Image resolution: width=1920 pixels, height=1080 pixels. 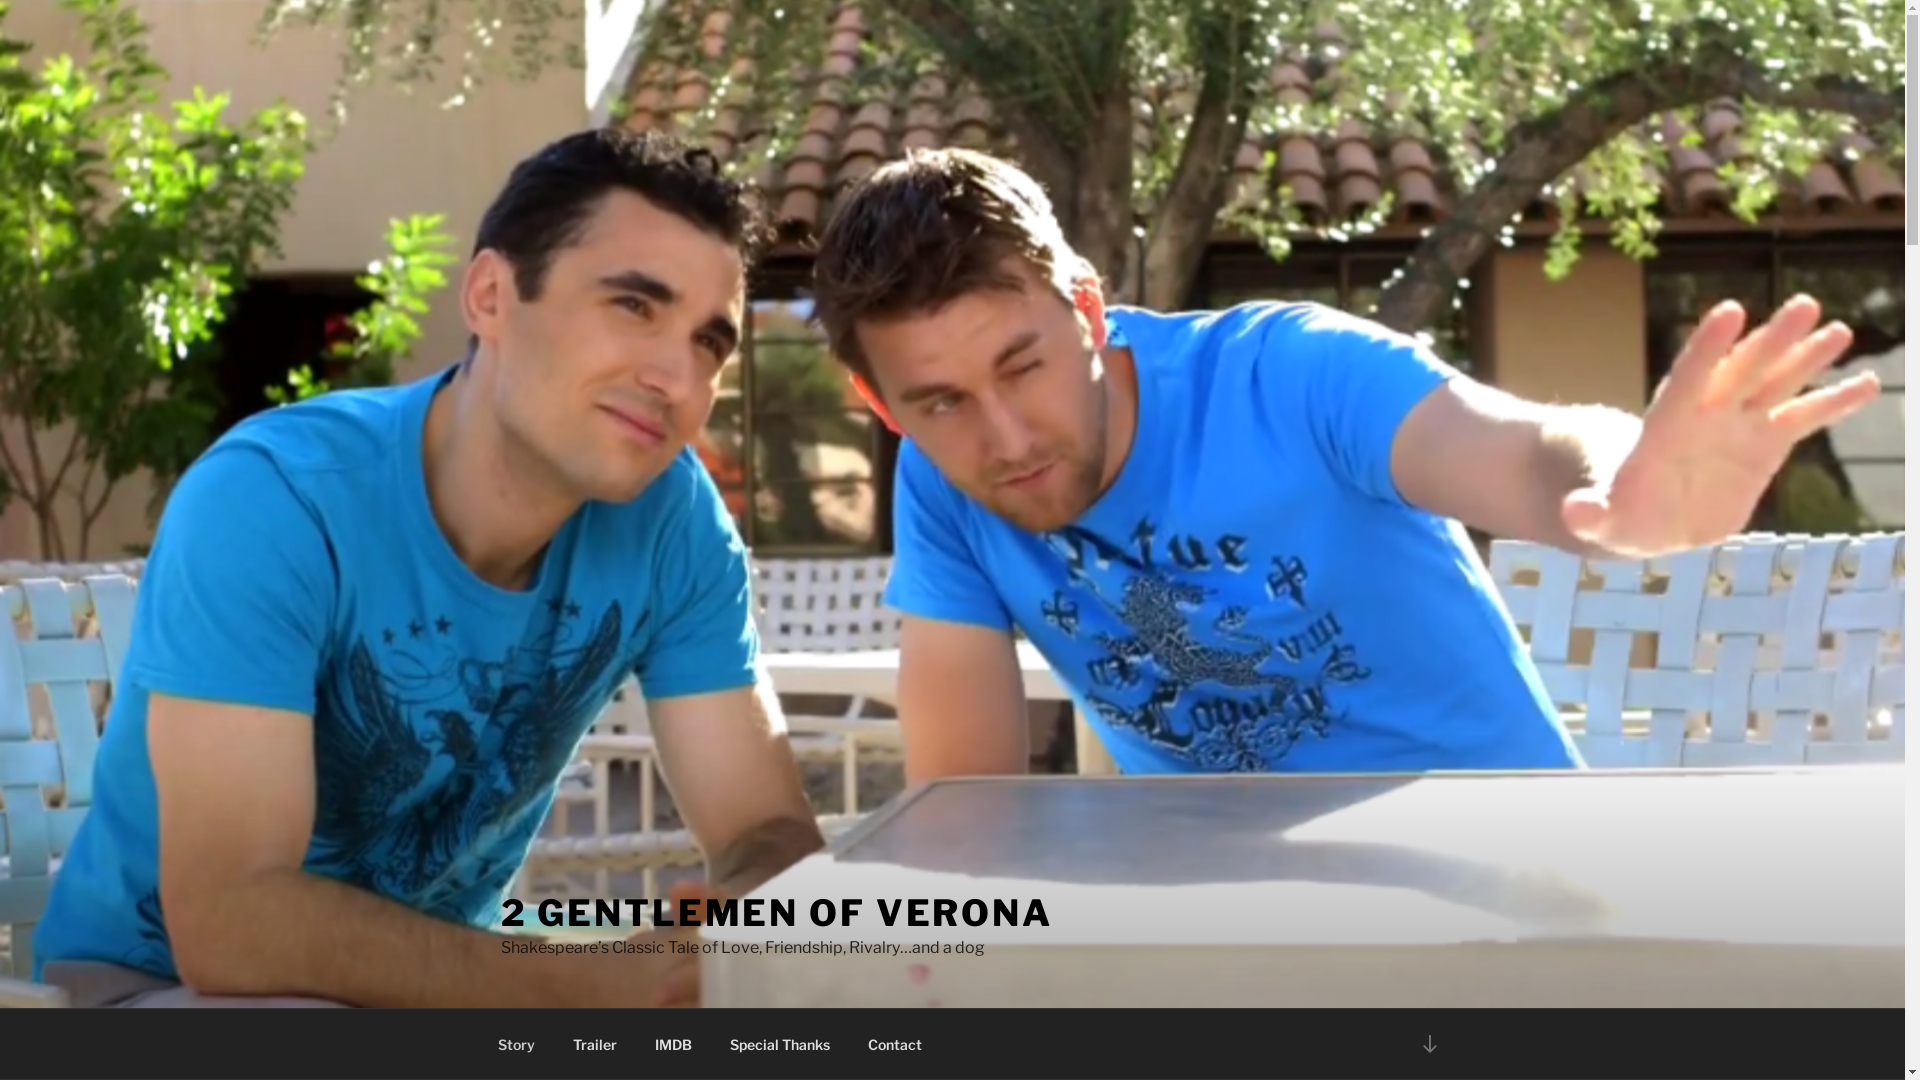 What do you see at coordinates (894, 1044) in the screenshot?
I see `Contact` at bounding box center [894, 1044].